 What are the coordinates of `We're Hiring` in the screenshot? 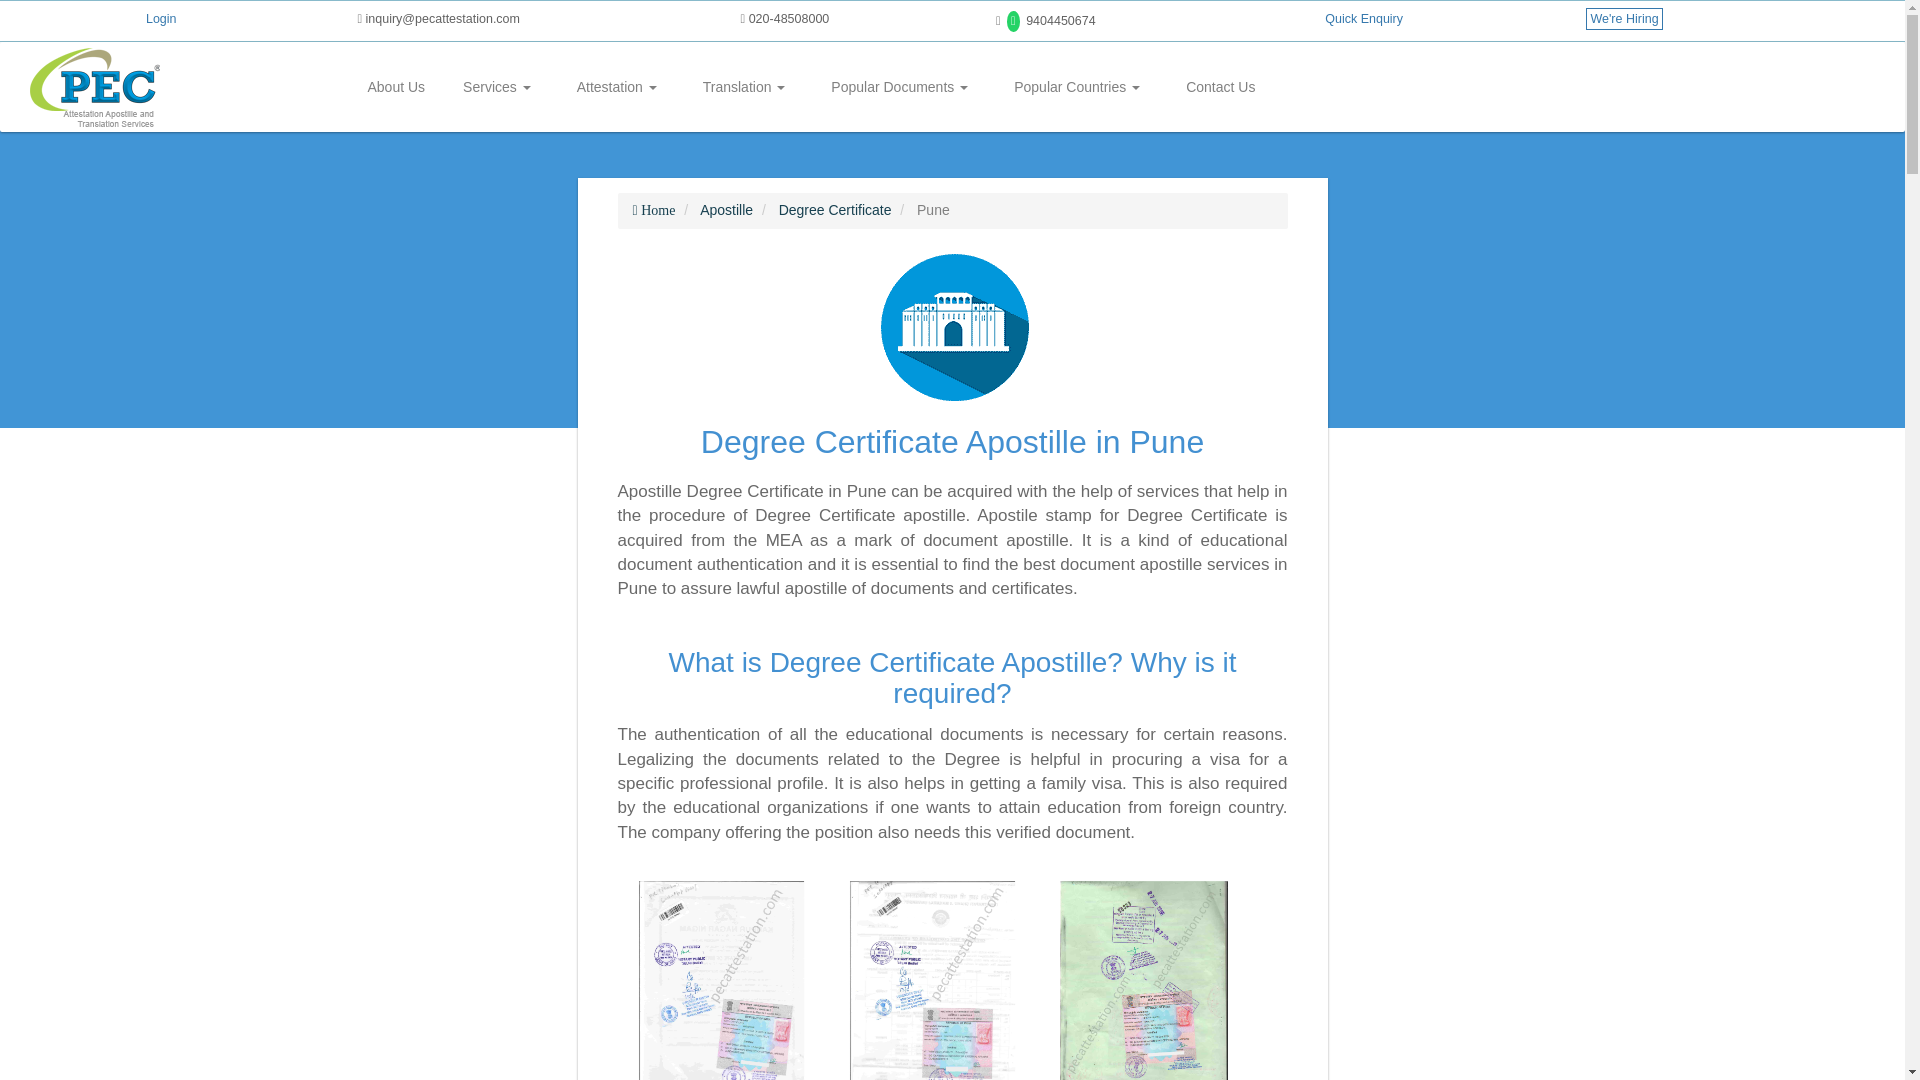 It's located at (1624, 18).